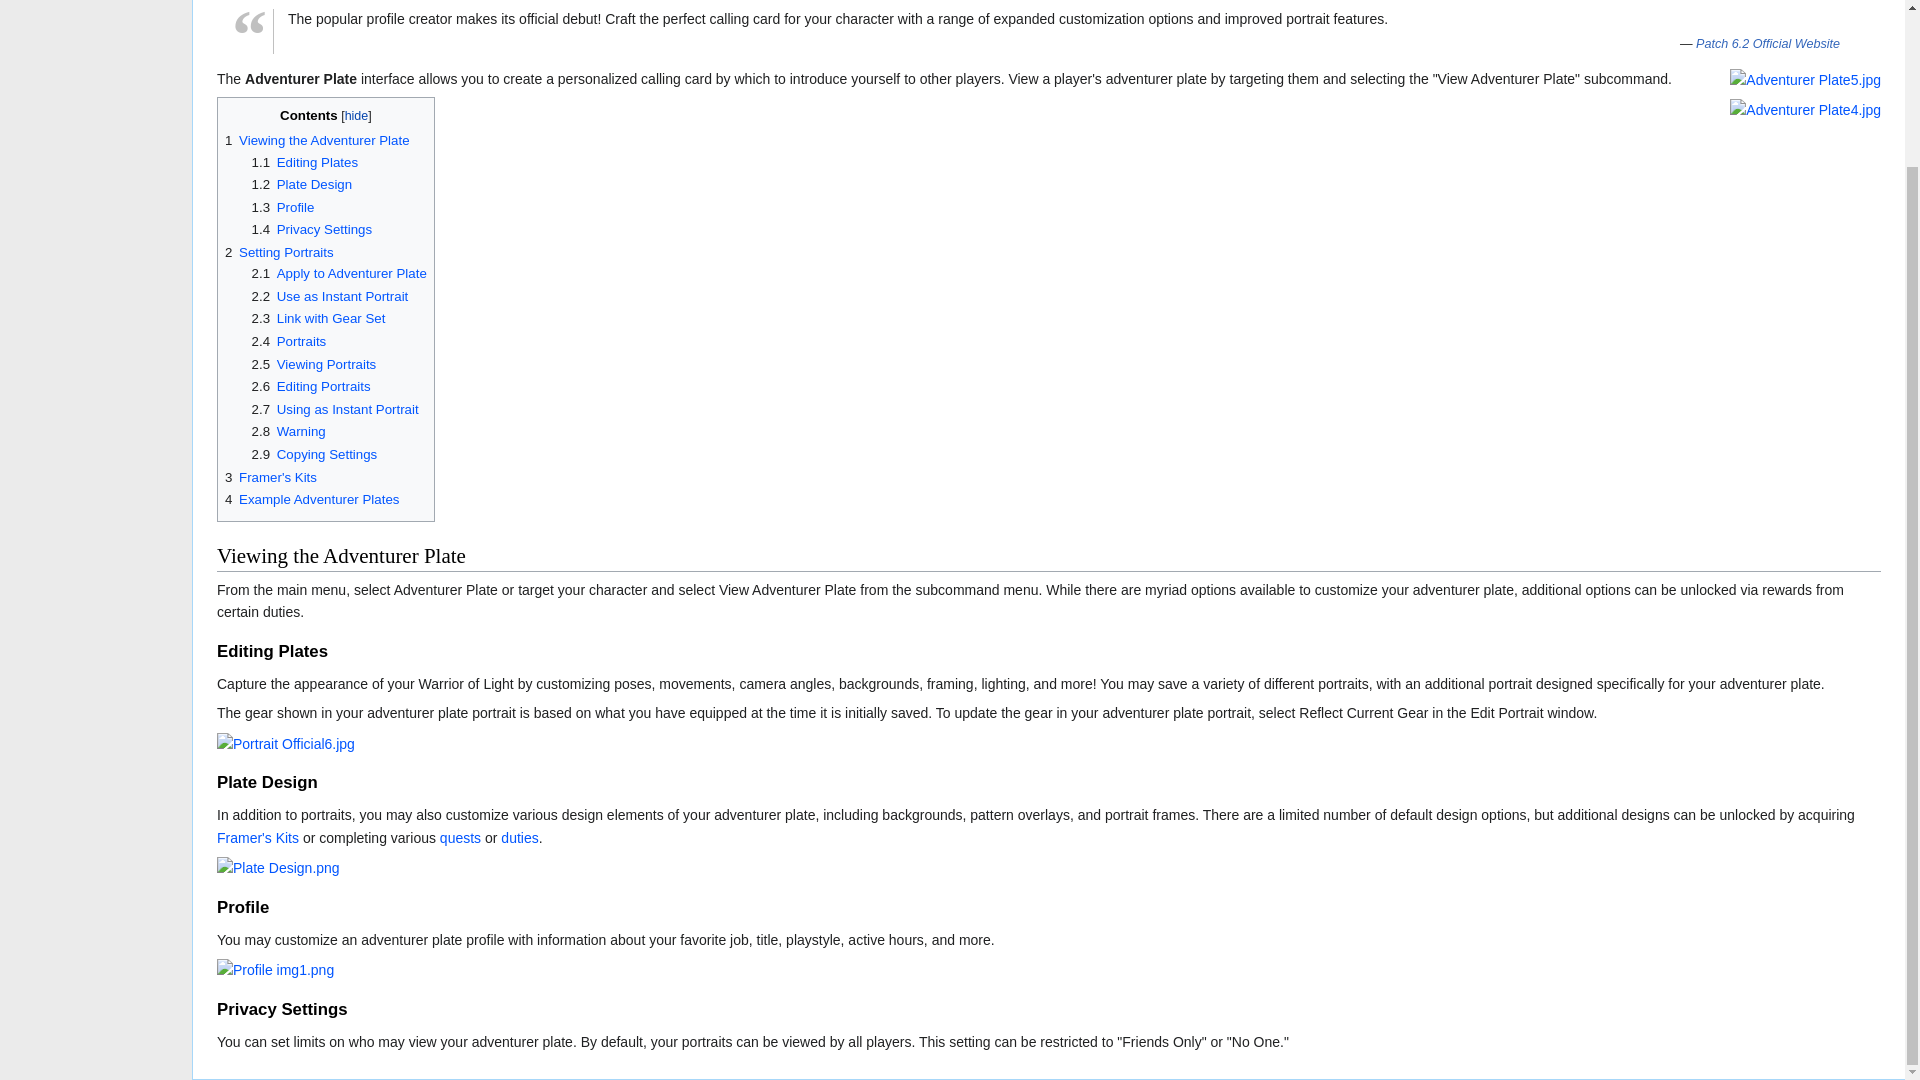 This screenshot has width=1920, height=1080. I want to click on Adventurer Plate, so click(301, 79).